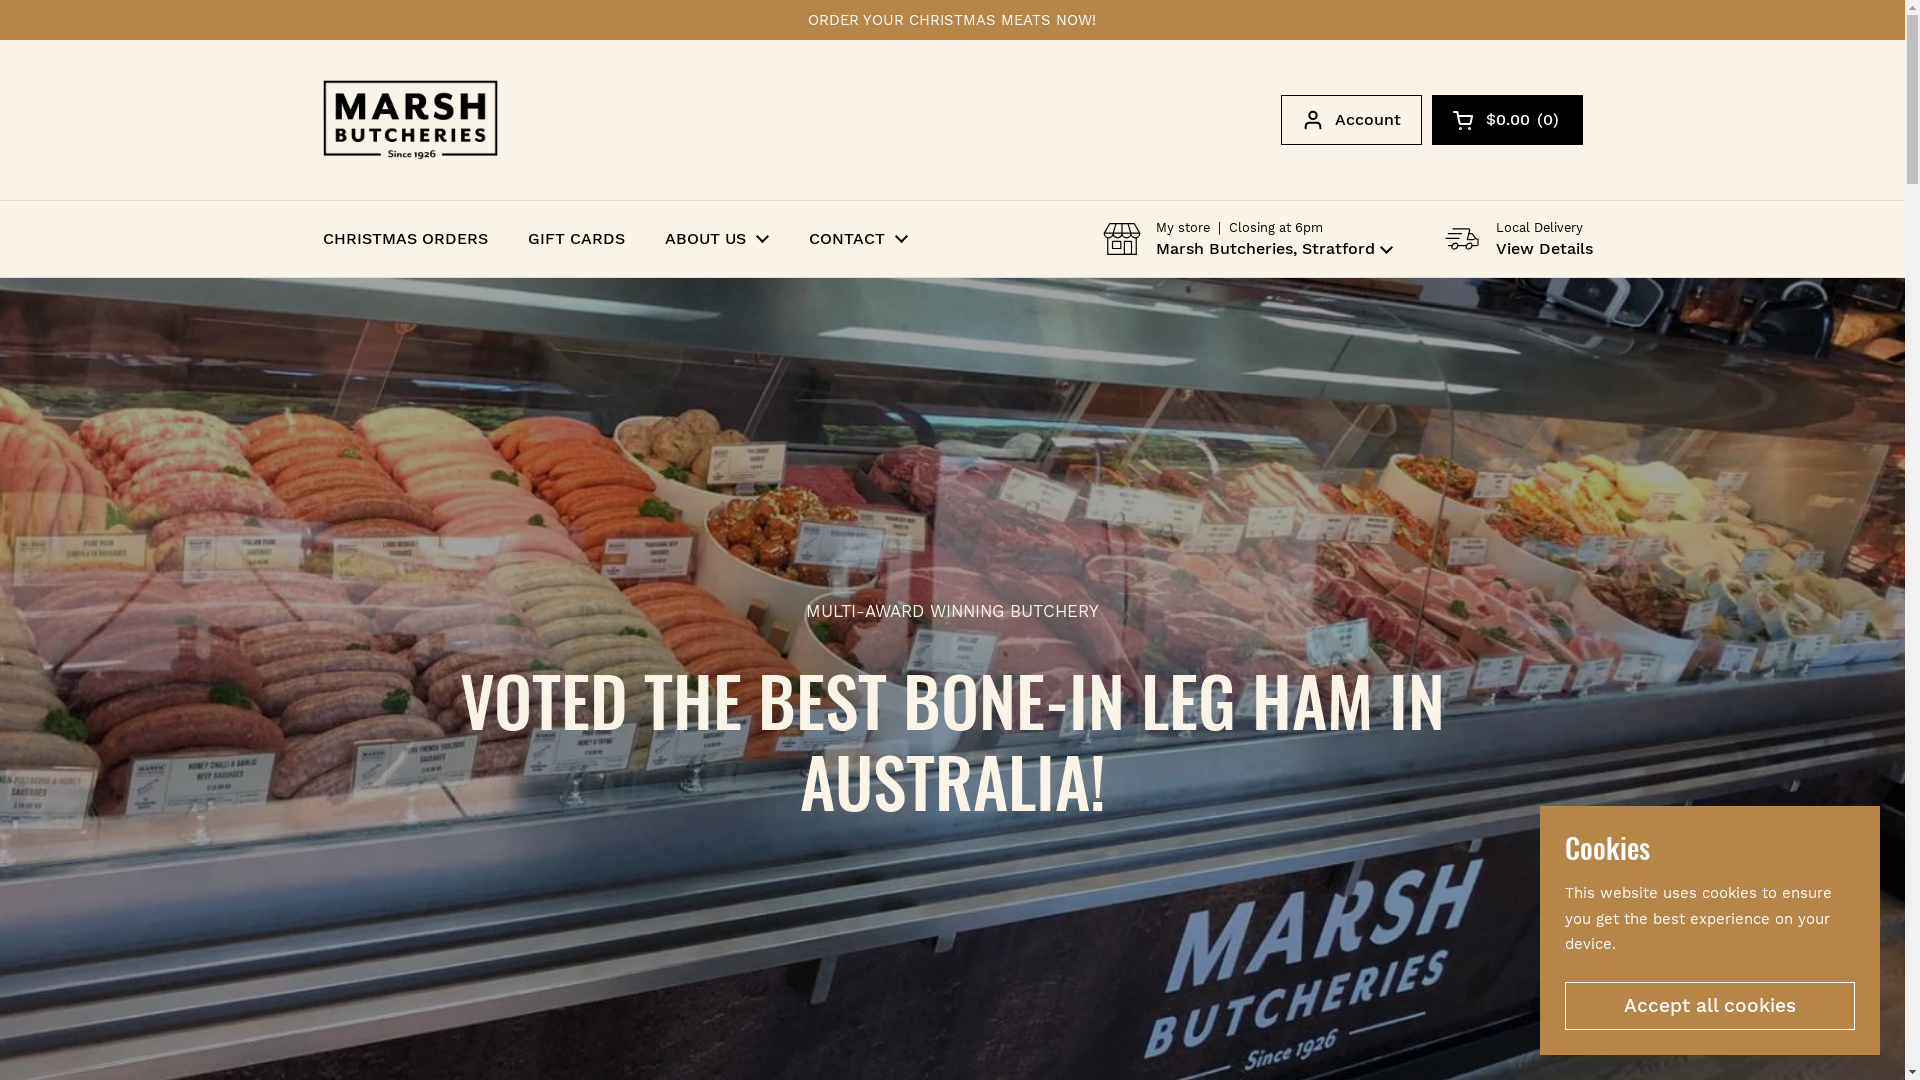  I want to click on Local Delivery
View Details, so click(1517, 239).